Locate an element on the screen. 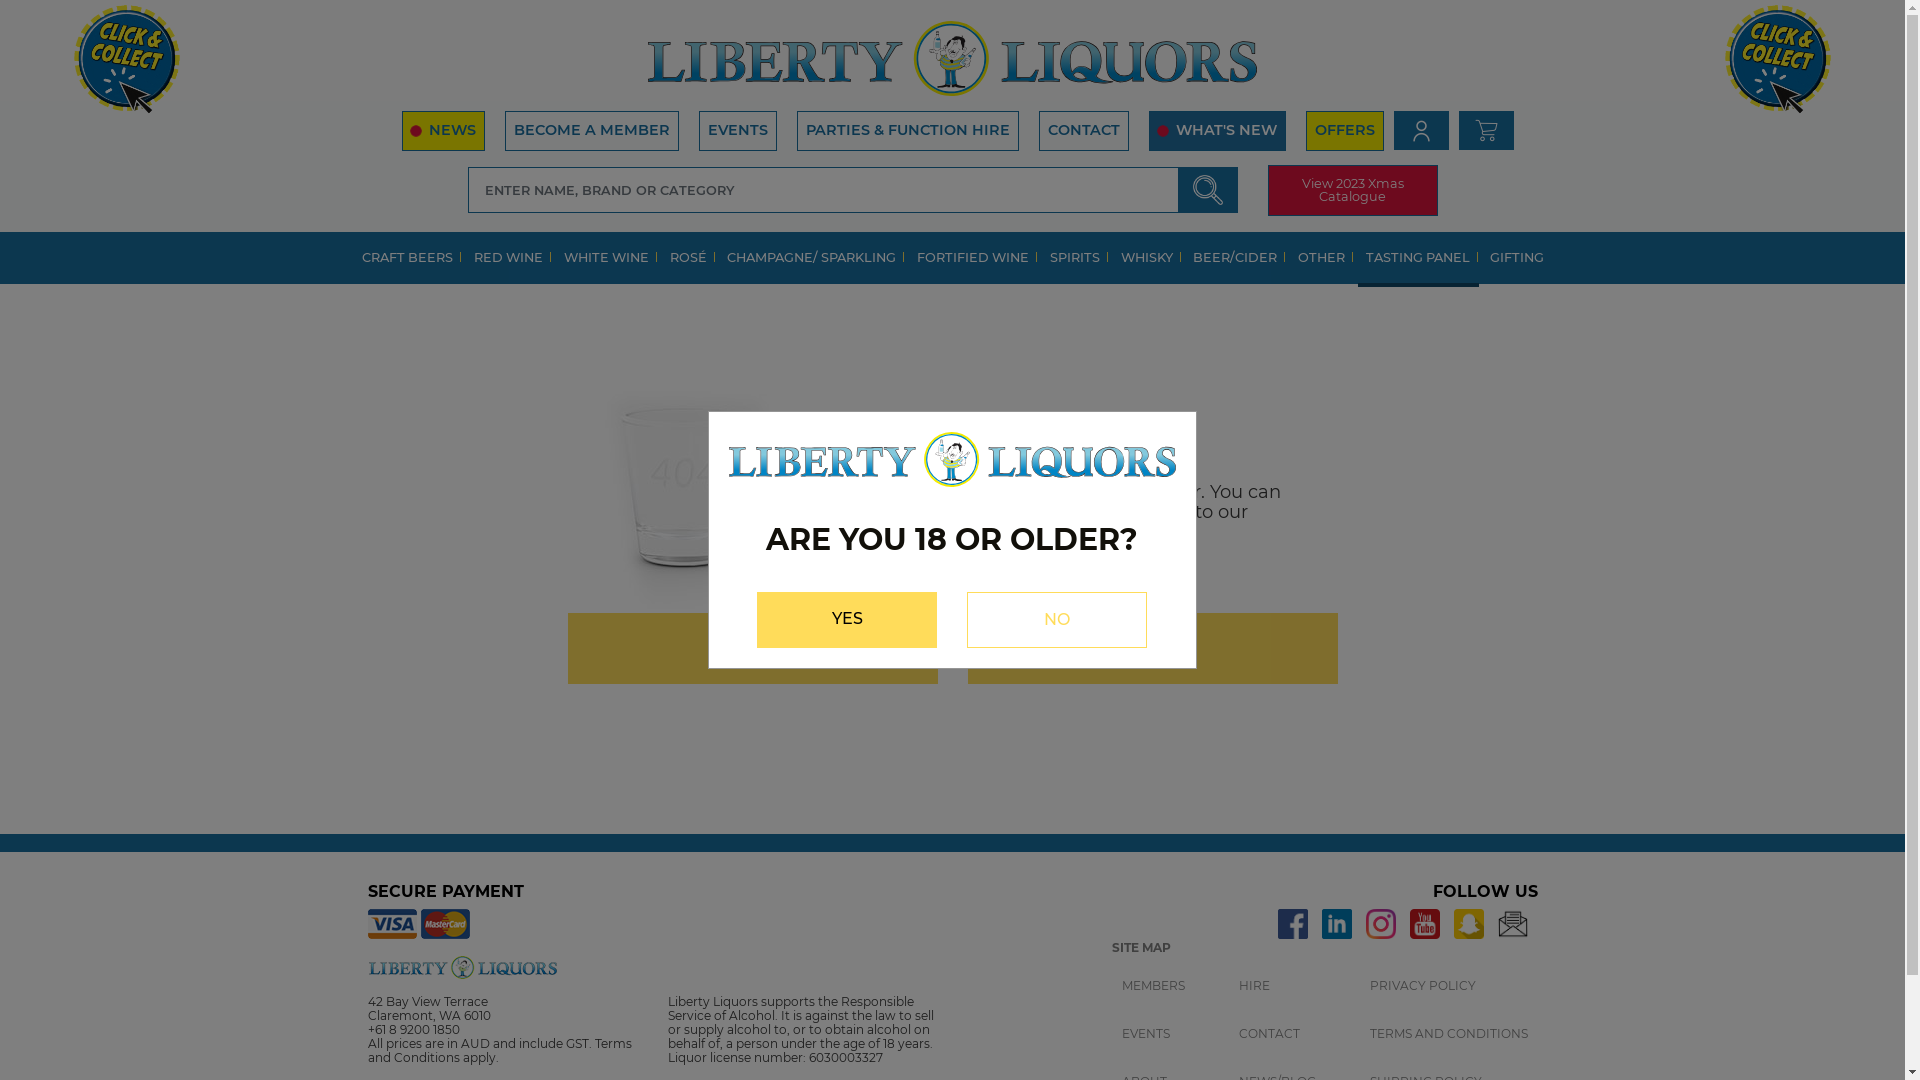 The image size is (1920, 1080). SPIRITS is located at coordinates (1076, 260).